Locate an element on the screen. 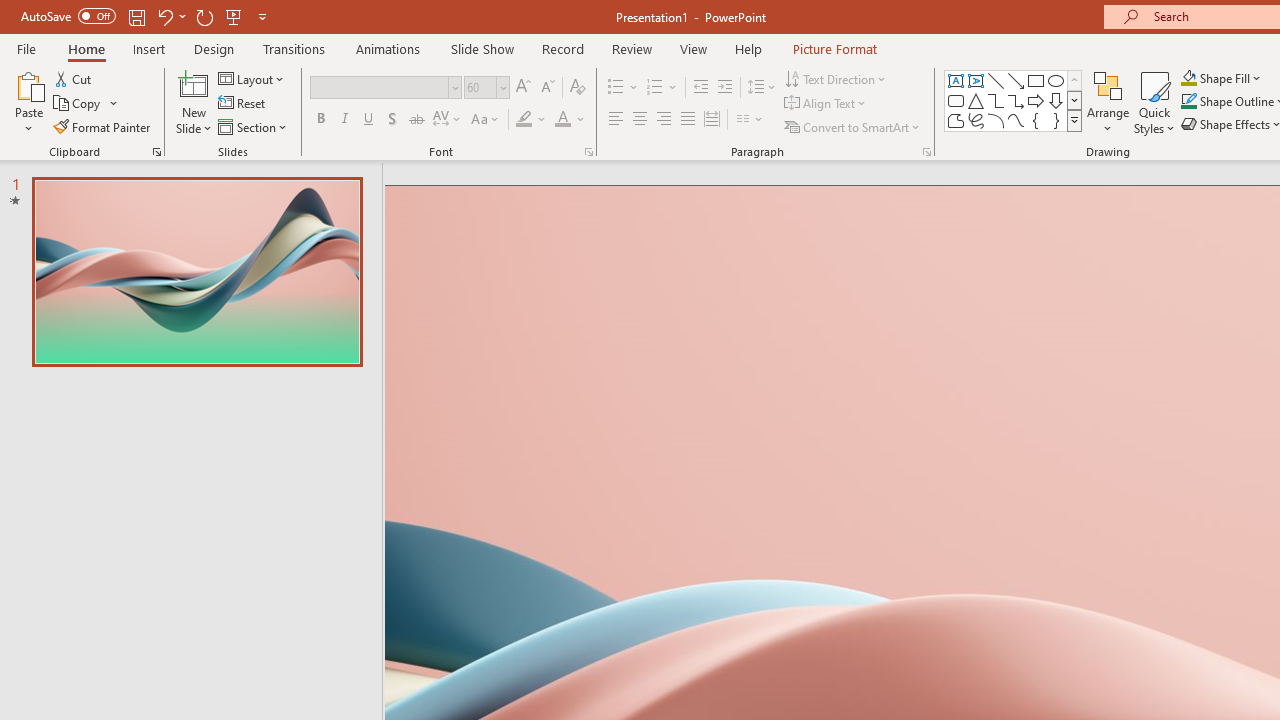  Layout is located at coordinates (252, 78).